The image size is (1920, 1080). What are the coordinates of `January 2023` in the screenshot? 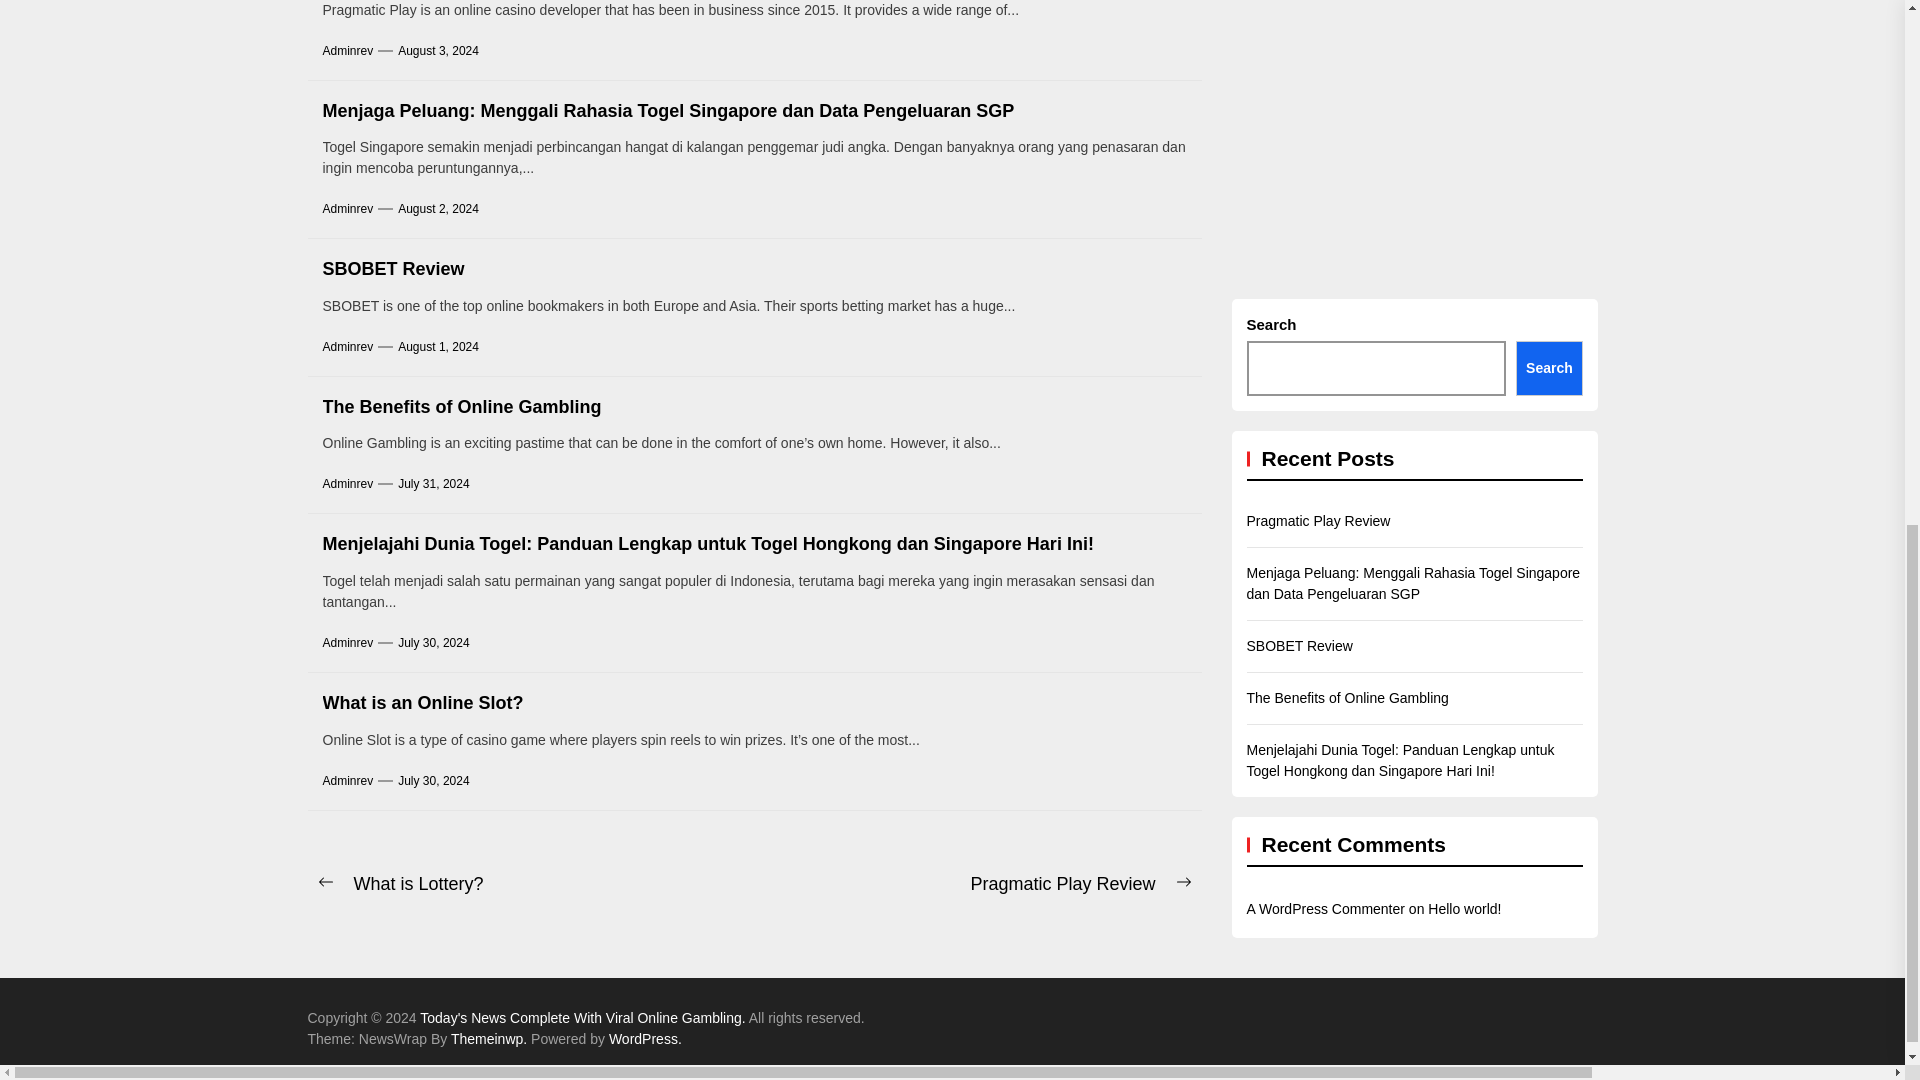 It's located at (1898, 73).